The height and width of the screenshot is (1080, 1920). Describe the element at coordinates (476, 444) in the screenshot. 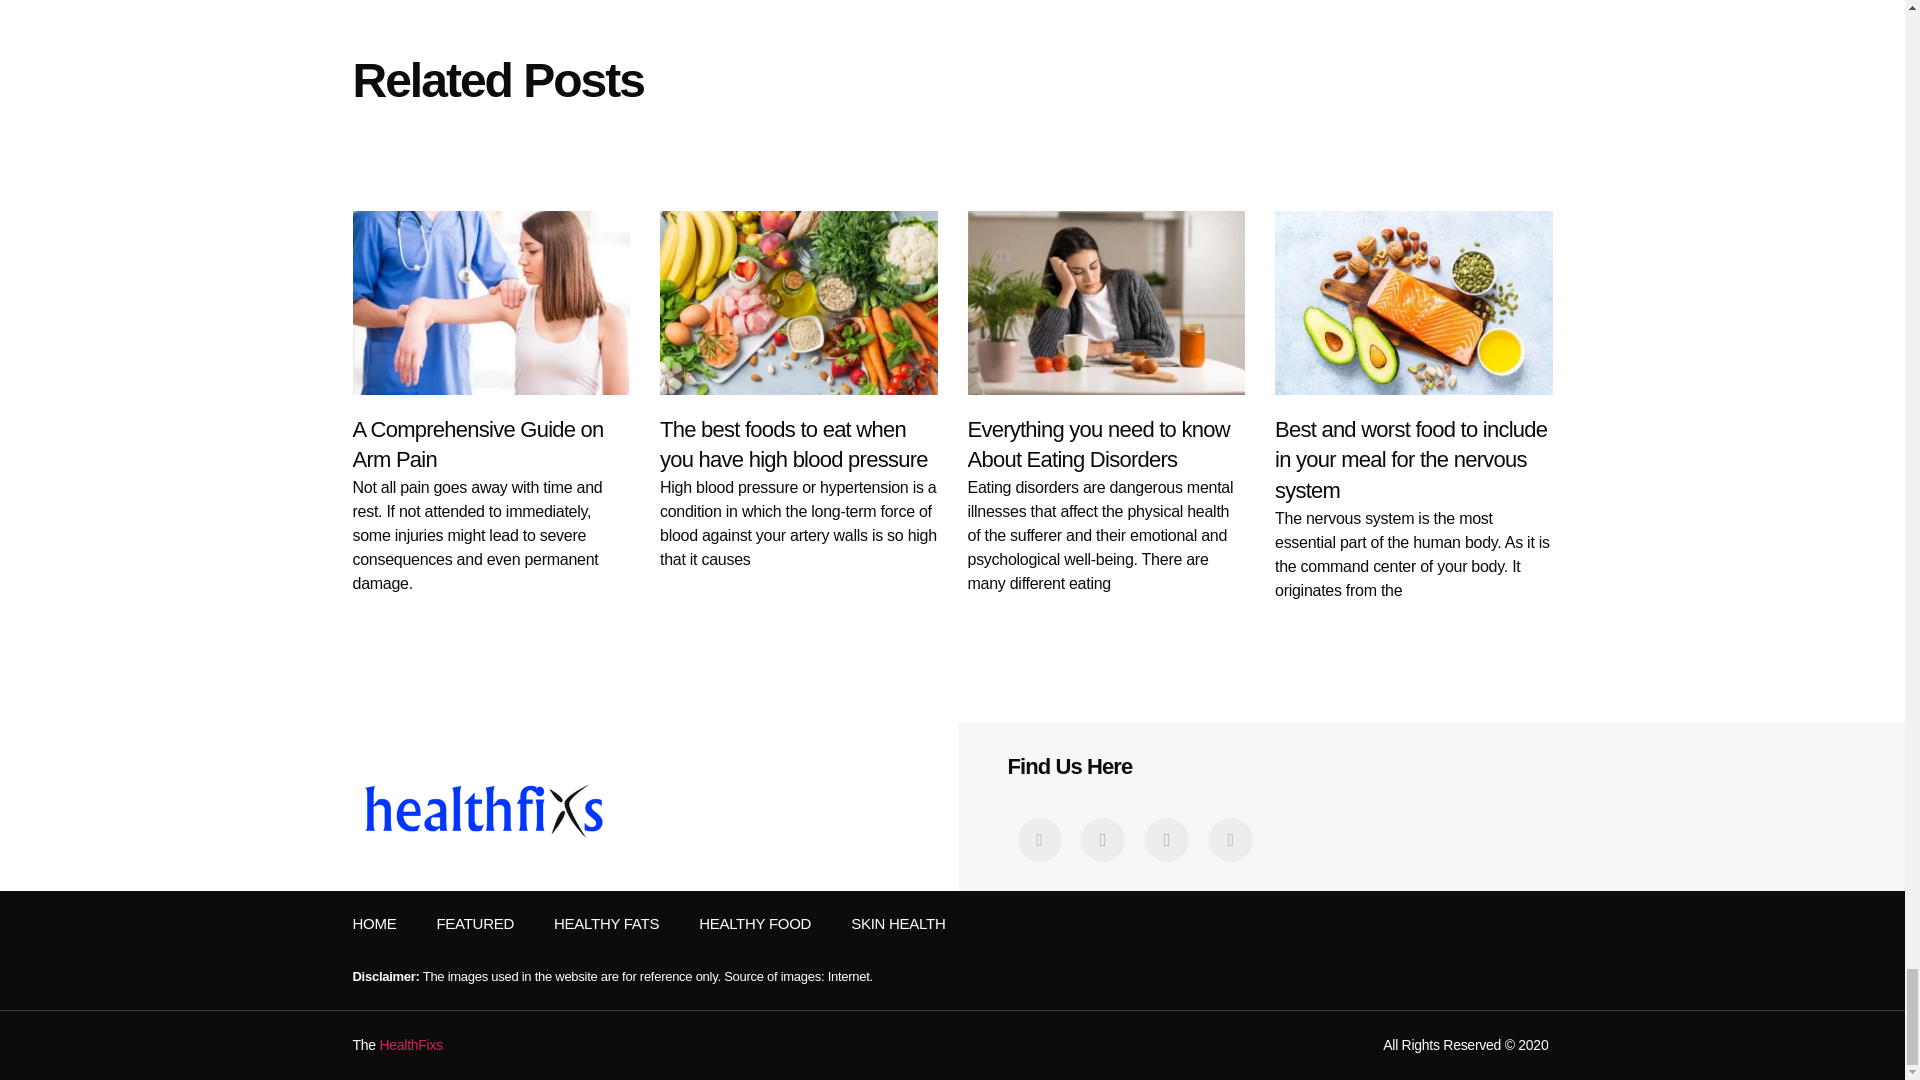

I see `A Comprehensive Guide on Arm Pain` at that location.